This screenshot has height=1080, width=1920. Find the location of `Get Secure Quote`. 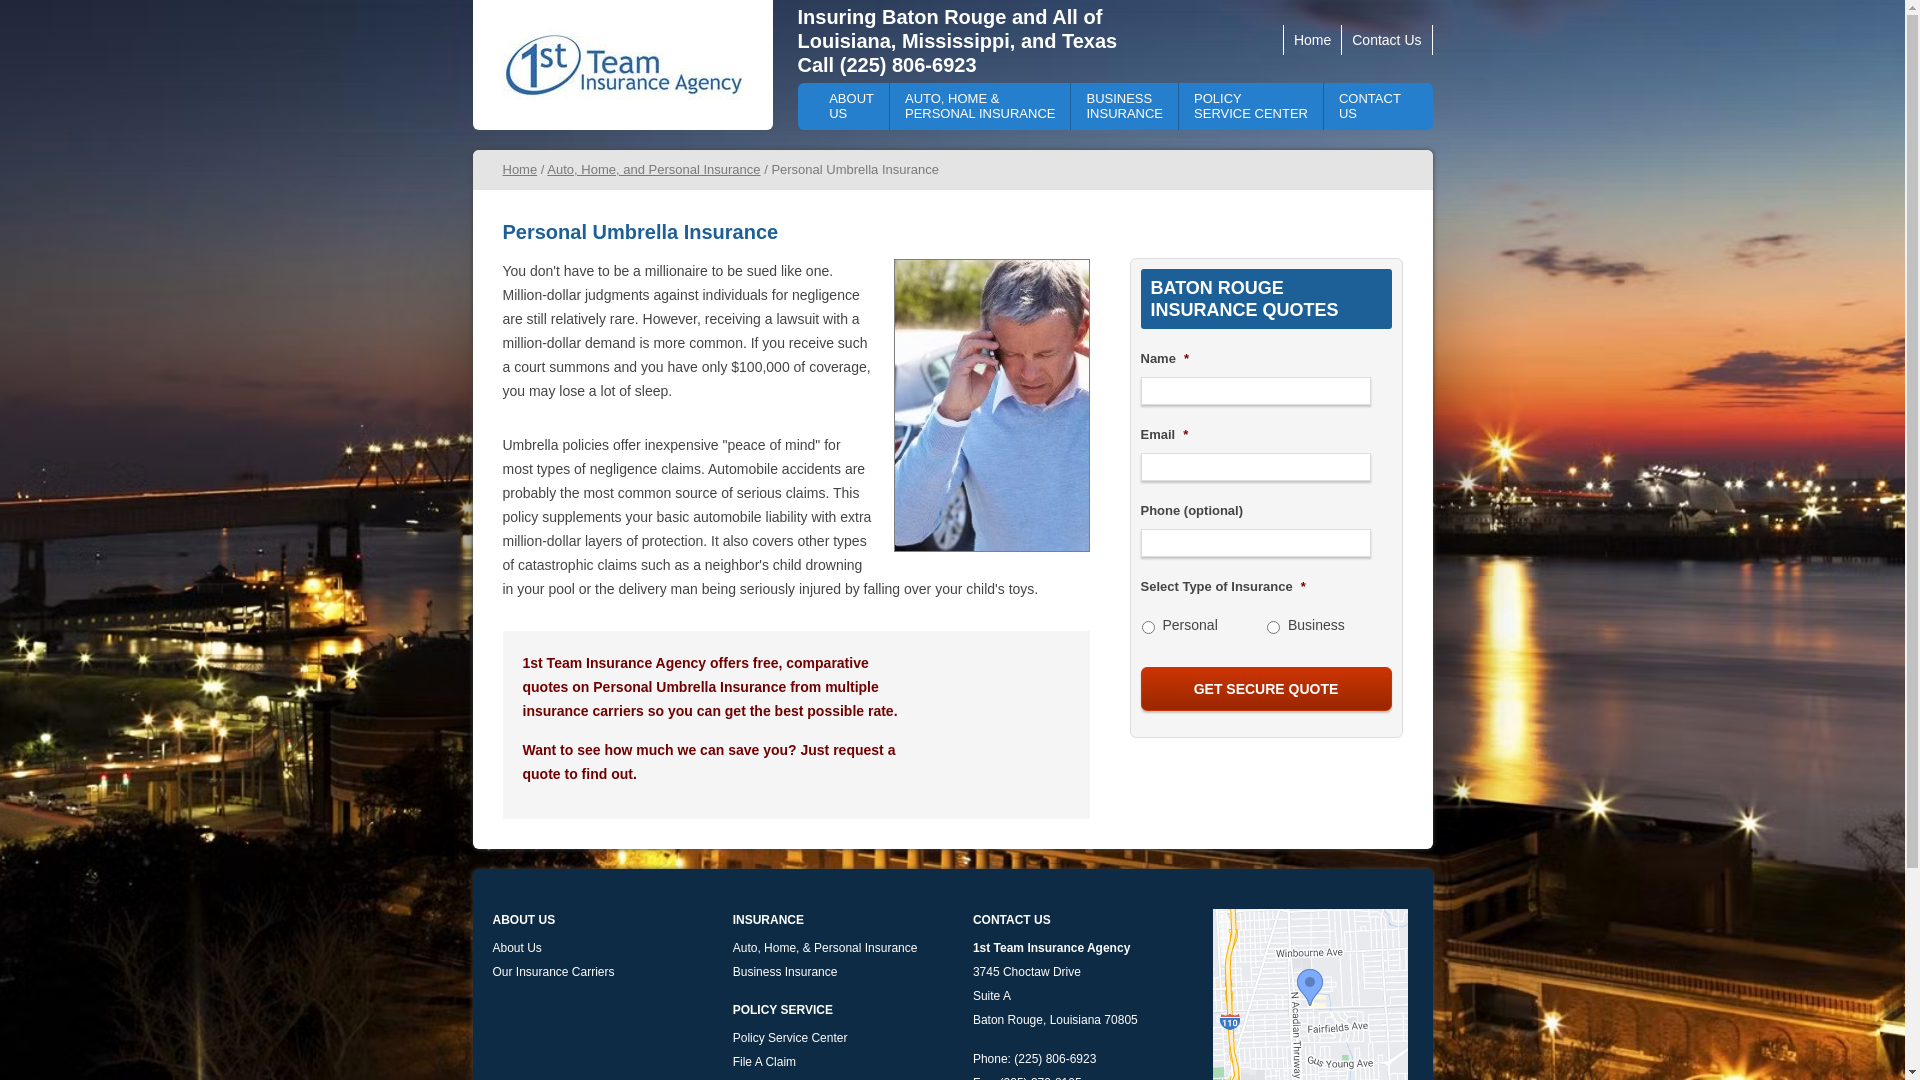

Get Secure Quote is located at coordinates (1266, 689).